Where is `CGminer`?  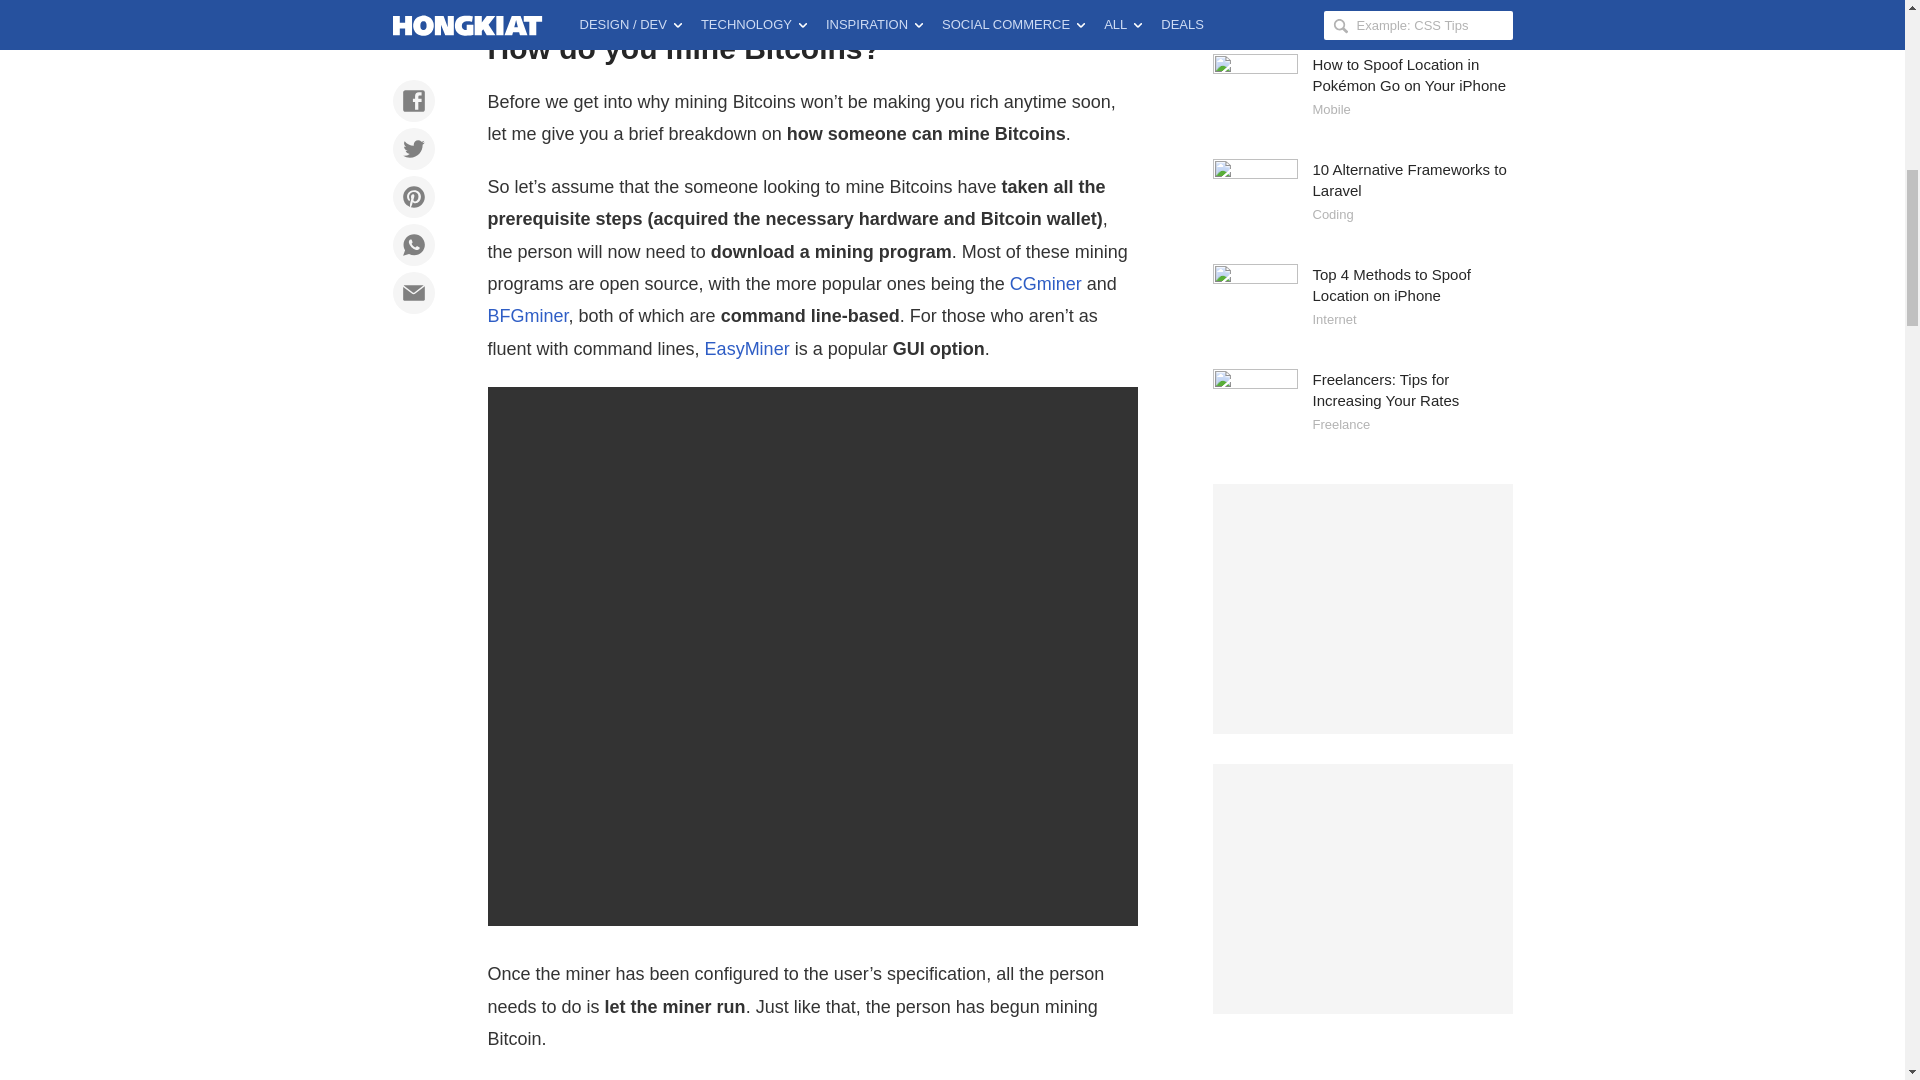 CGminer is located at coordinates (1046, 284).